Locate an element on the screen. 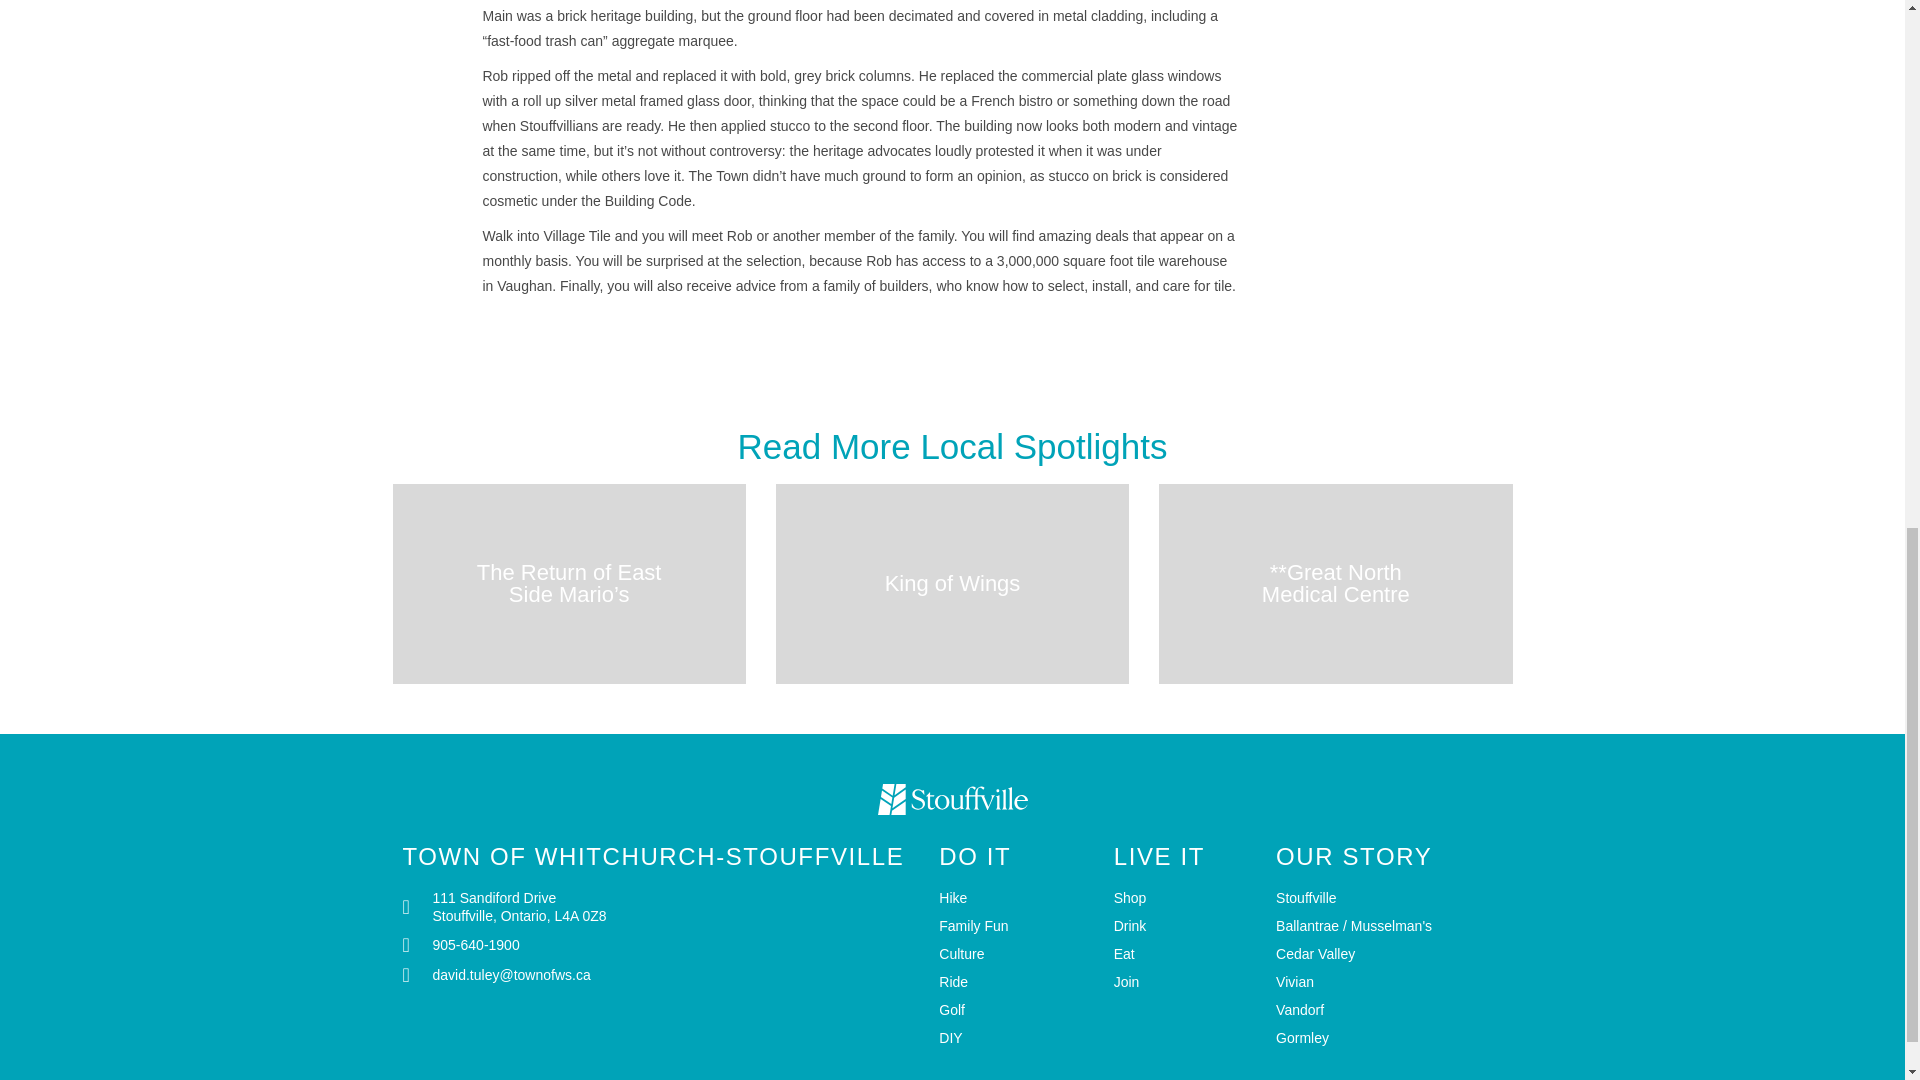 The height and width of the screenshot is (1080, 1920). Drink is located at coordinates (1184, 926).